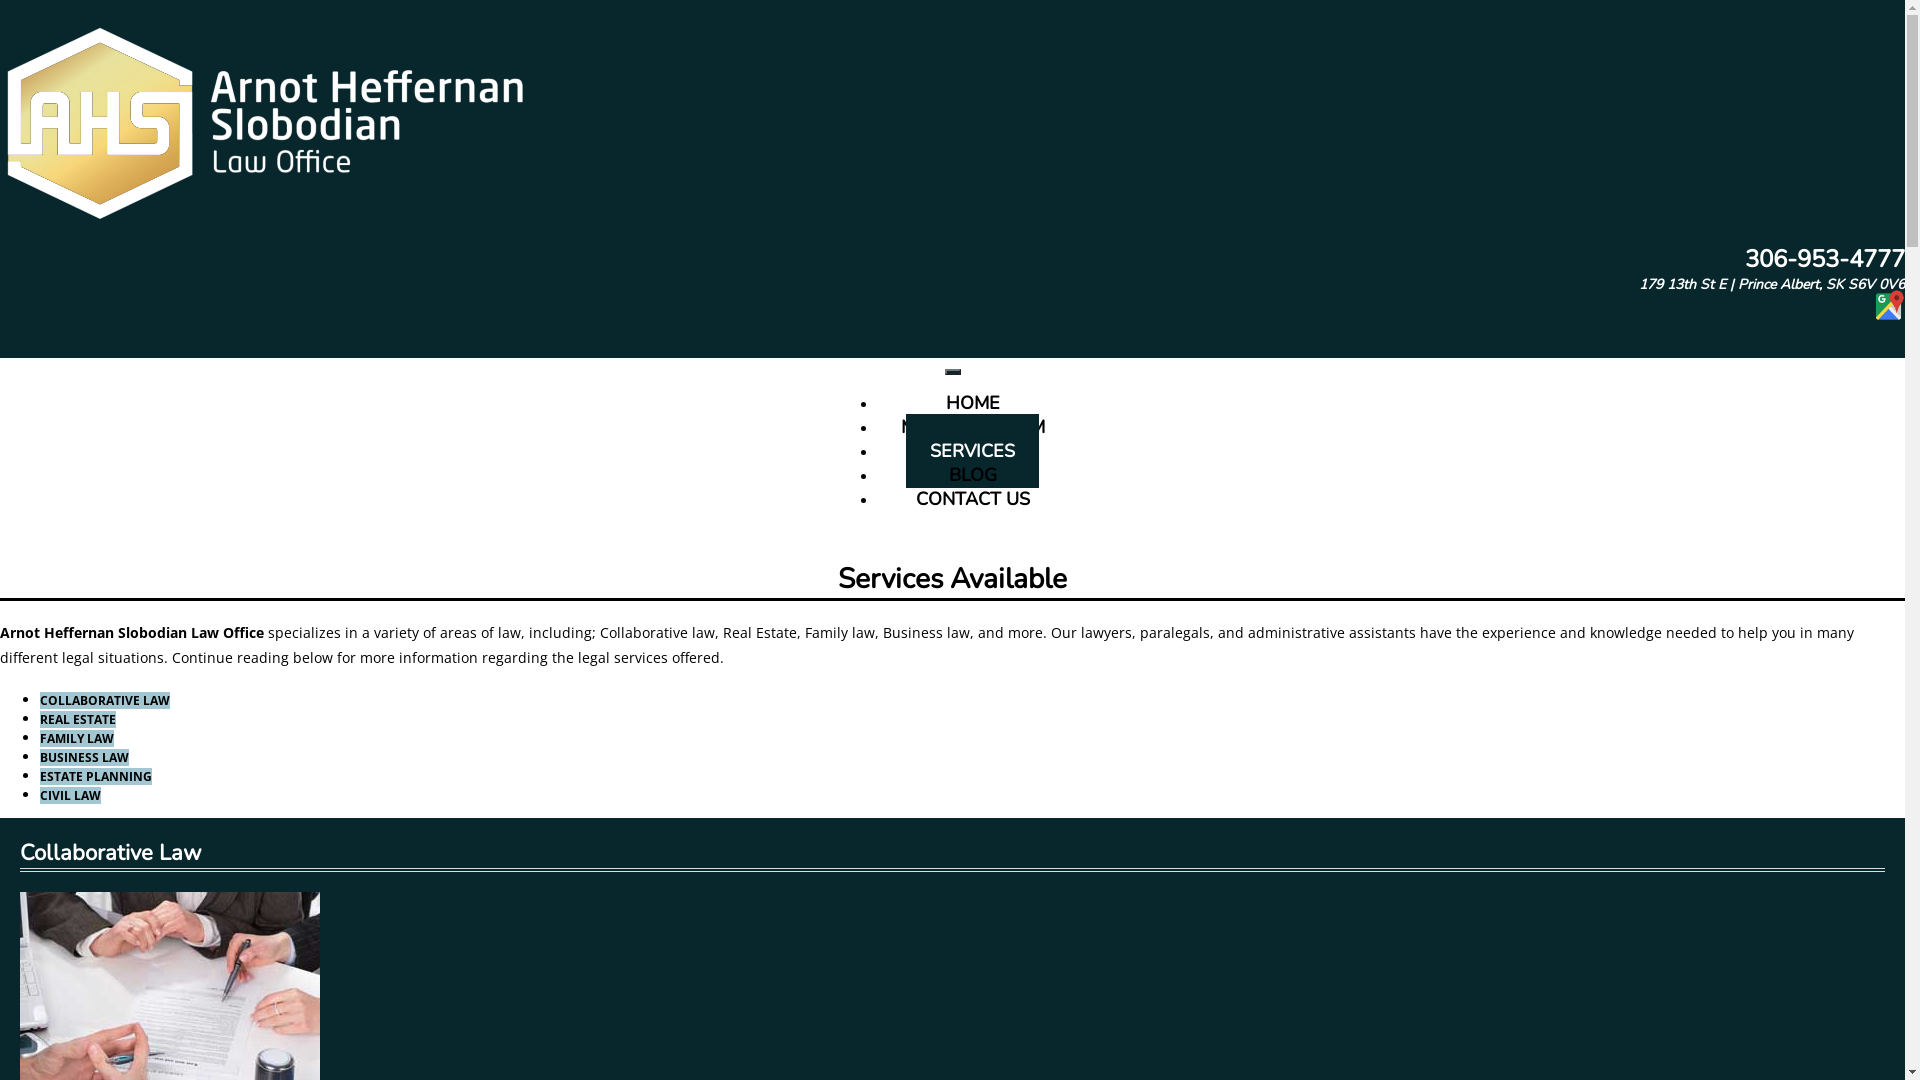 This screenshot has height=1080, width=1920. I want to click on REAL ESTATE, so click(78, 720).